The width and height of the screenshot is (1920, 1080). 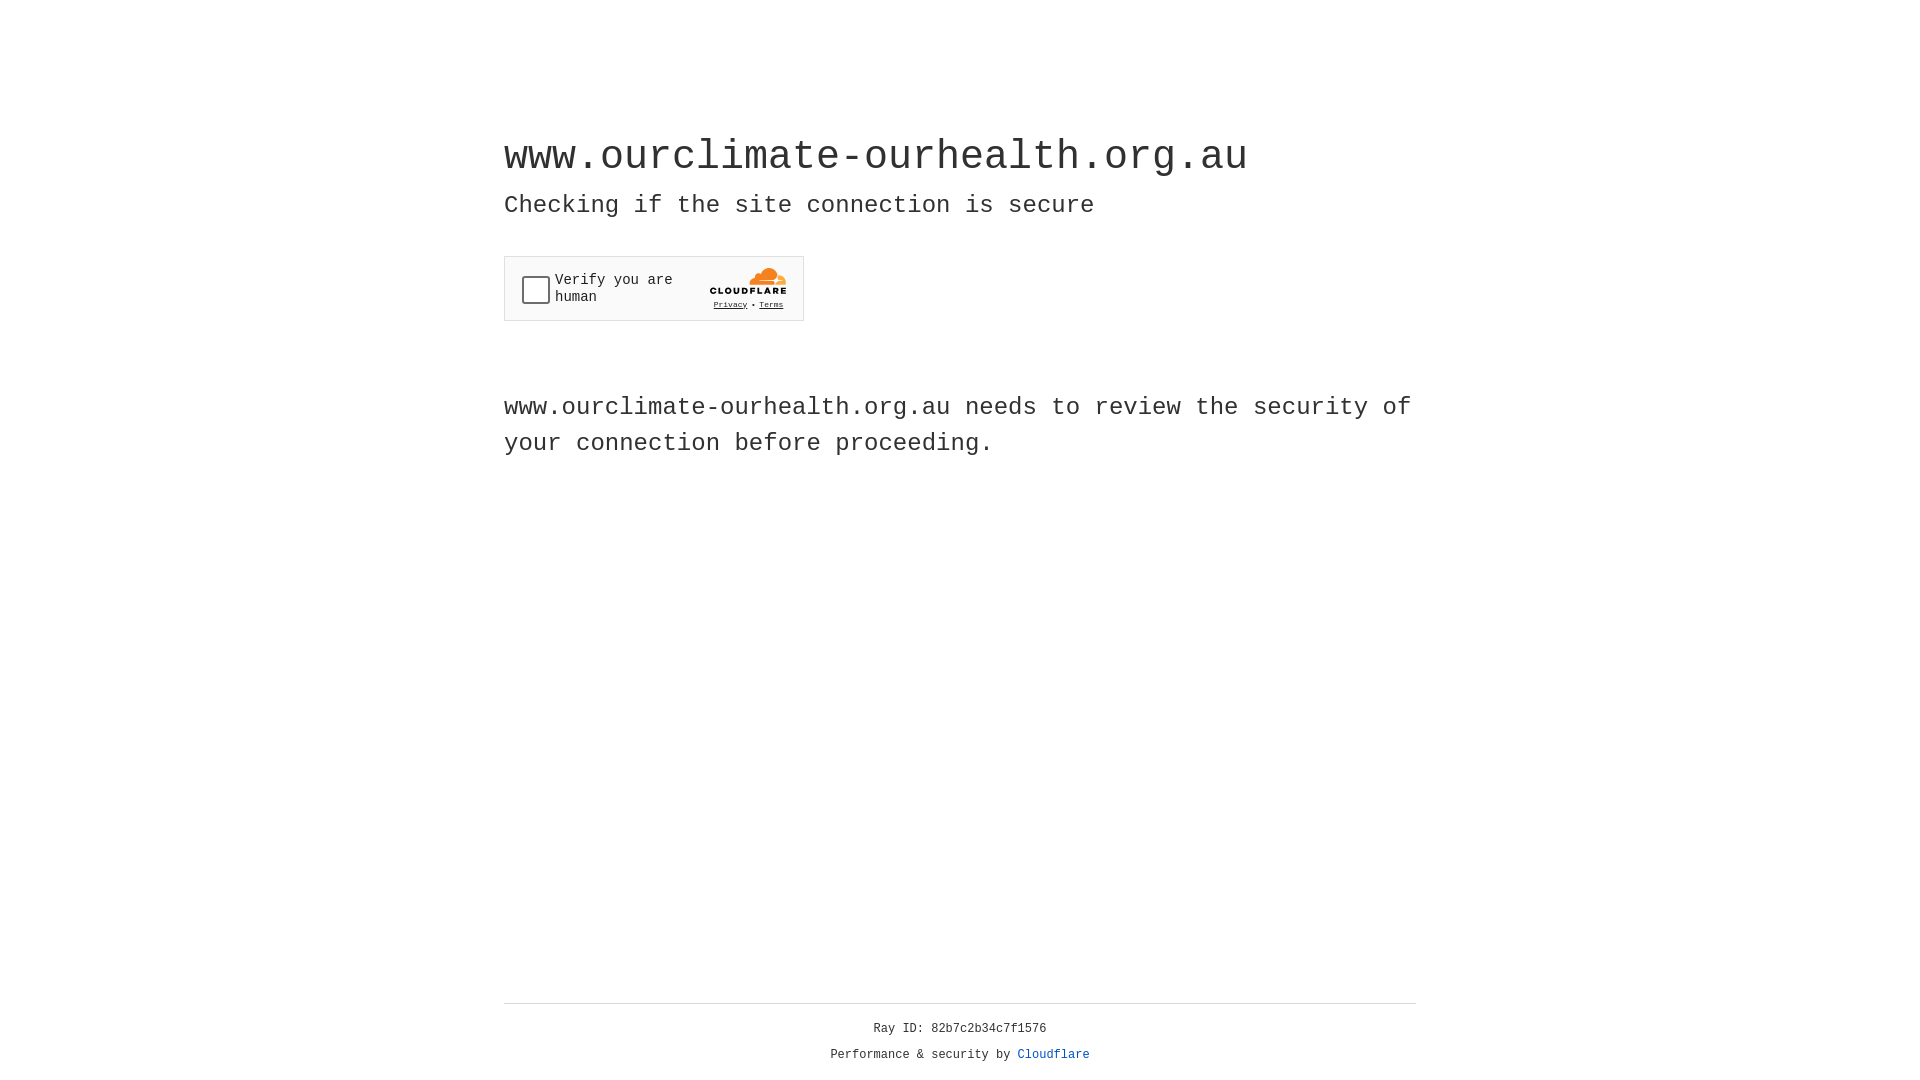 What do you see at coordinates (1054, 1055) in the screenshot?
I see `Cloudflare` at bounding box center [1054, 1055].